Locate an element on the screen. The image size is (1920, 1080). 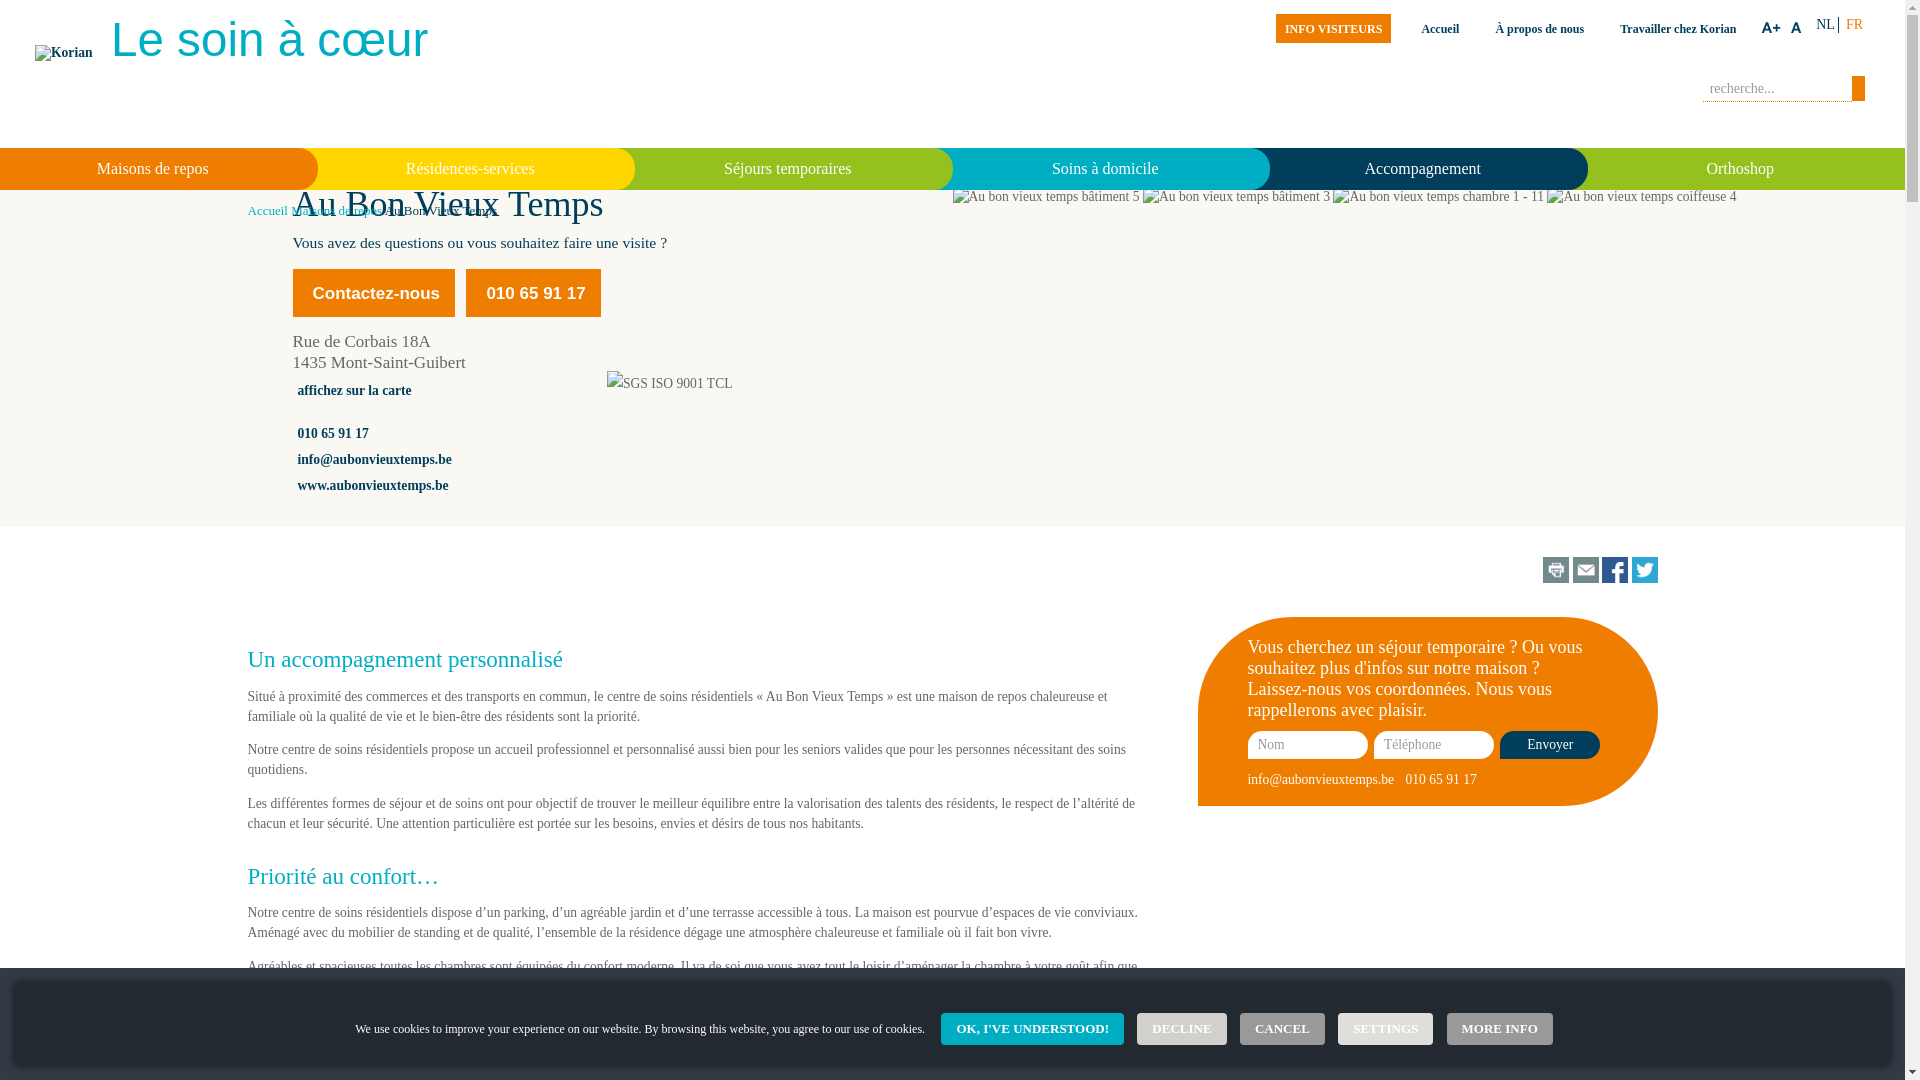
Standard is located at coordinates (1797, 32).